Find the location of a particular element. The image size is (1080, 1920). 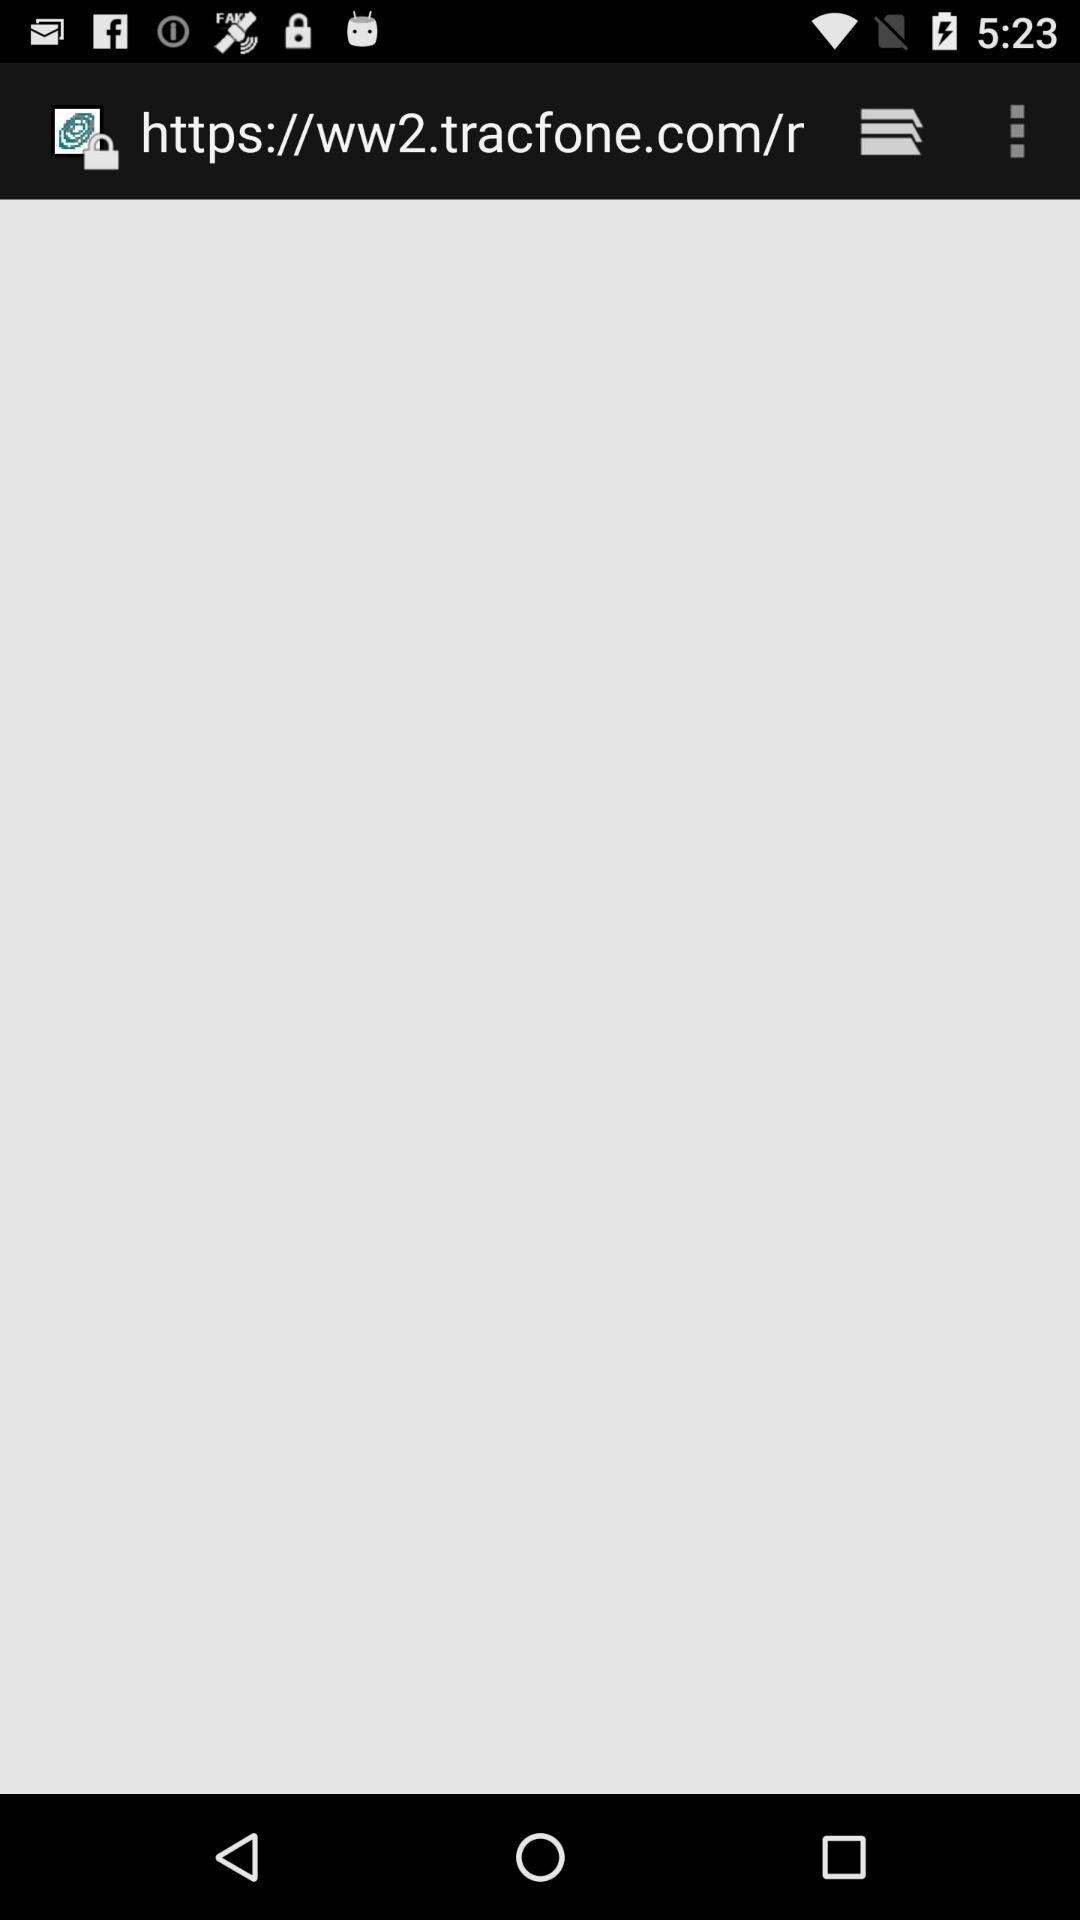

tap icon to the right of the https ww2 tracfone icon is located at coordinates (890, 130).